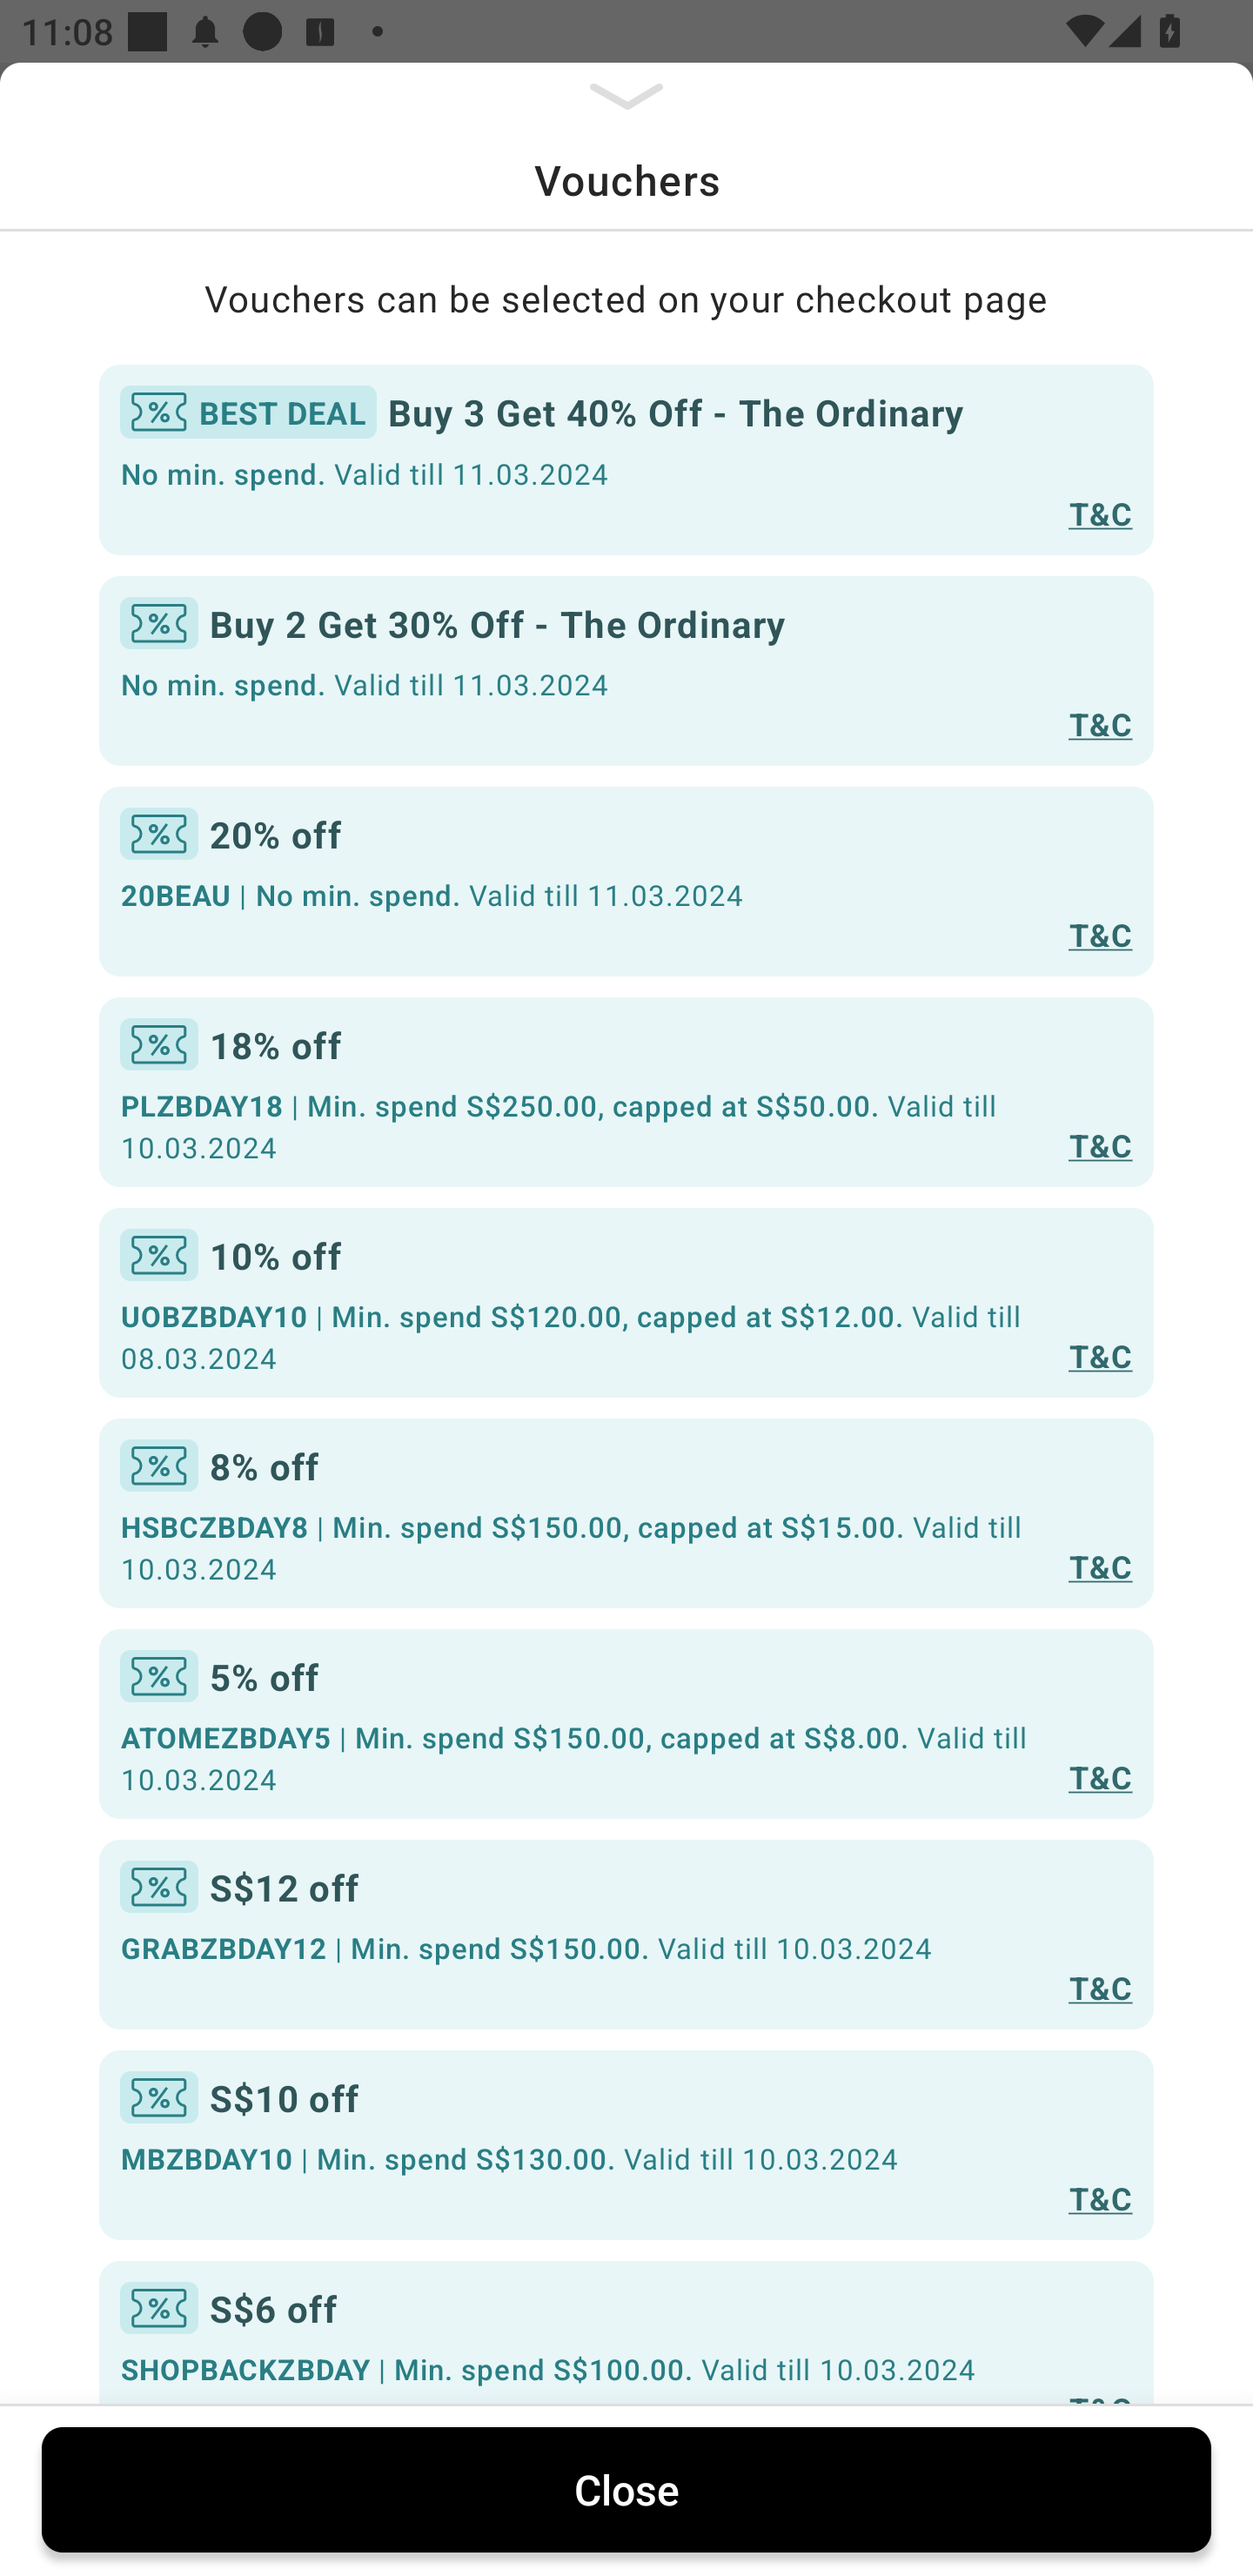 The height and width of the screenshot is (2576, 1253). I want to click on Close, so click(626, 2489).